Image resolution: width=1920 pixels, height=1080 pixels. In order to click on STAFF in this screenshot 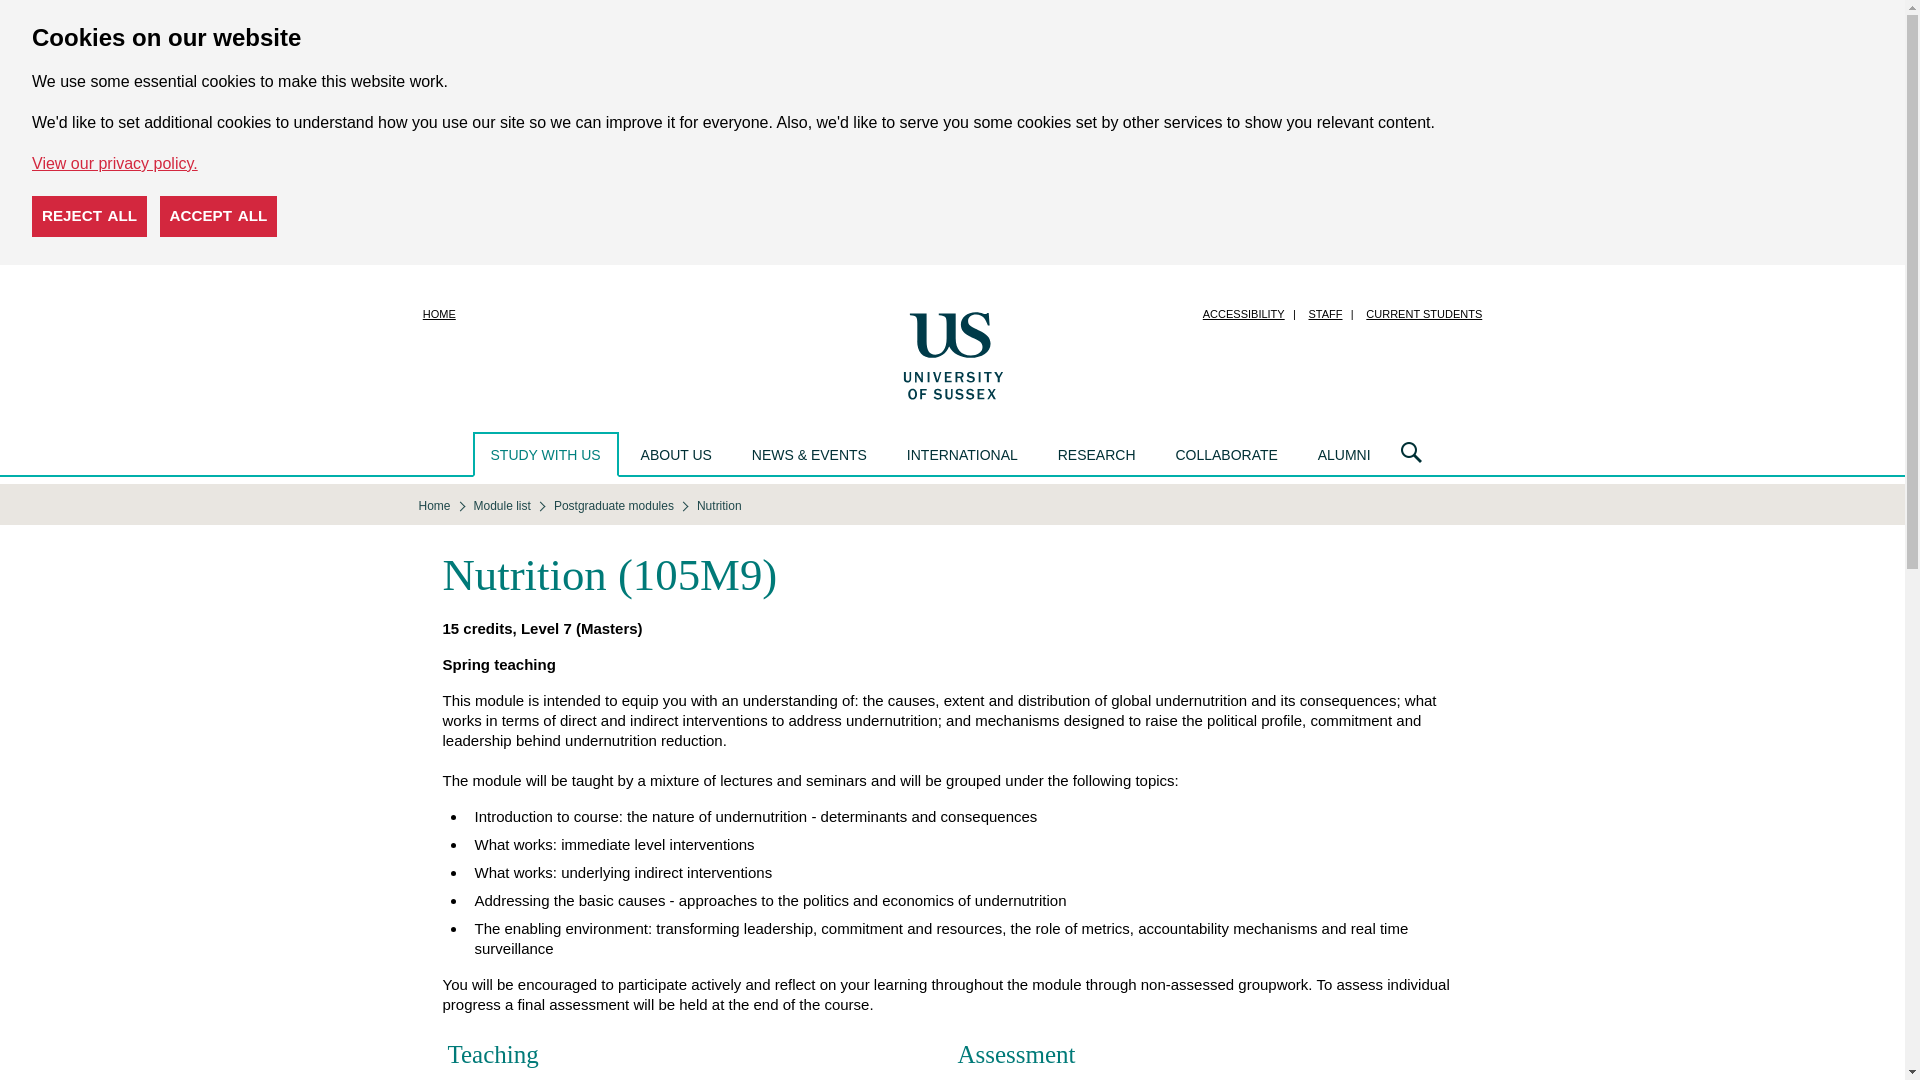, I will do `click(1325, 314)`.